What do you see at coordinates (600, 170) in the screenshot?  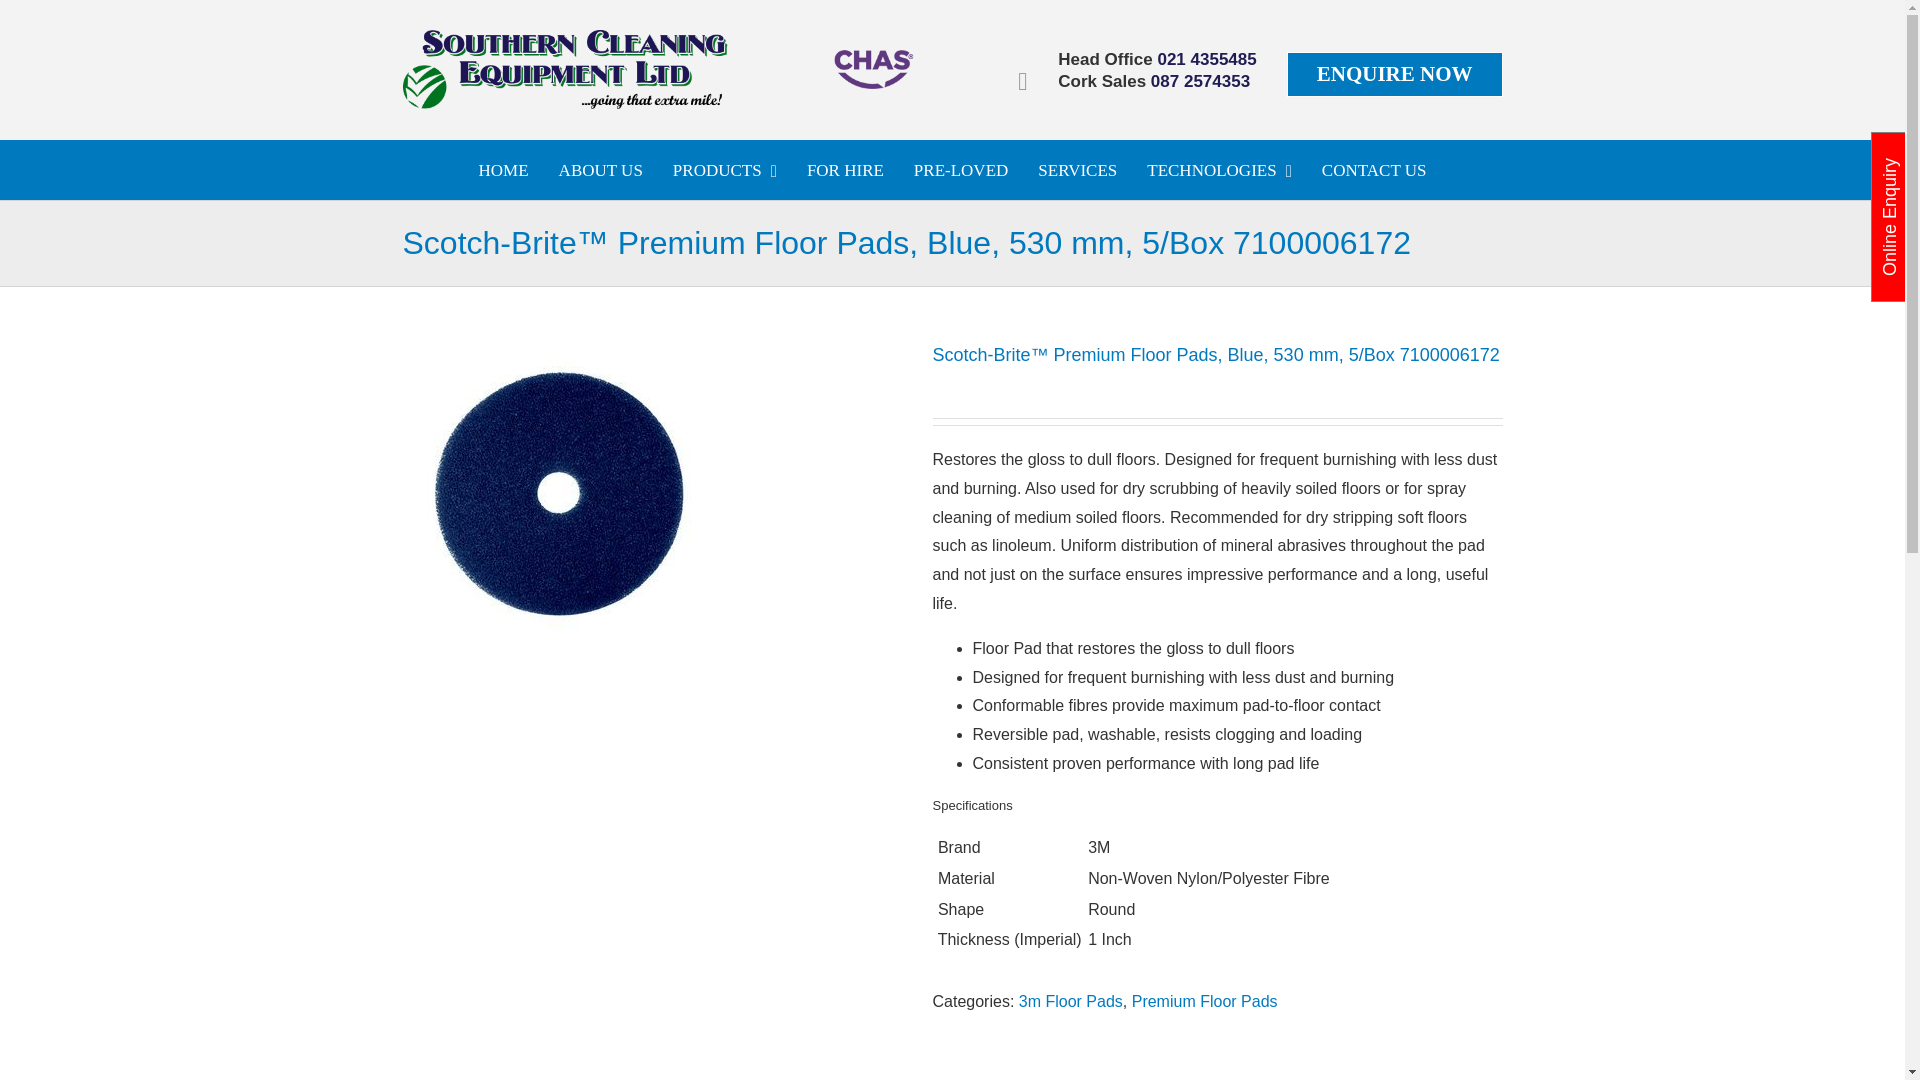 I see `ABOUT US` at bounding box center [600, 170].